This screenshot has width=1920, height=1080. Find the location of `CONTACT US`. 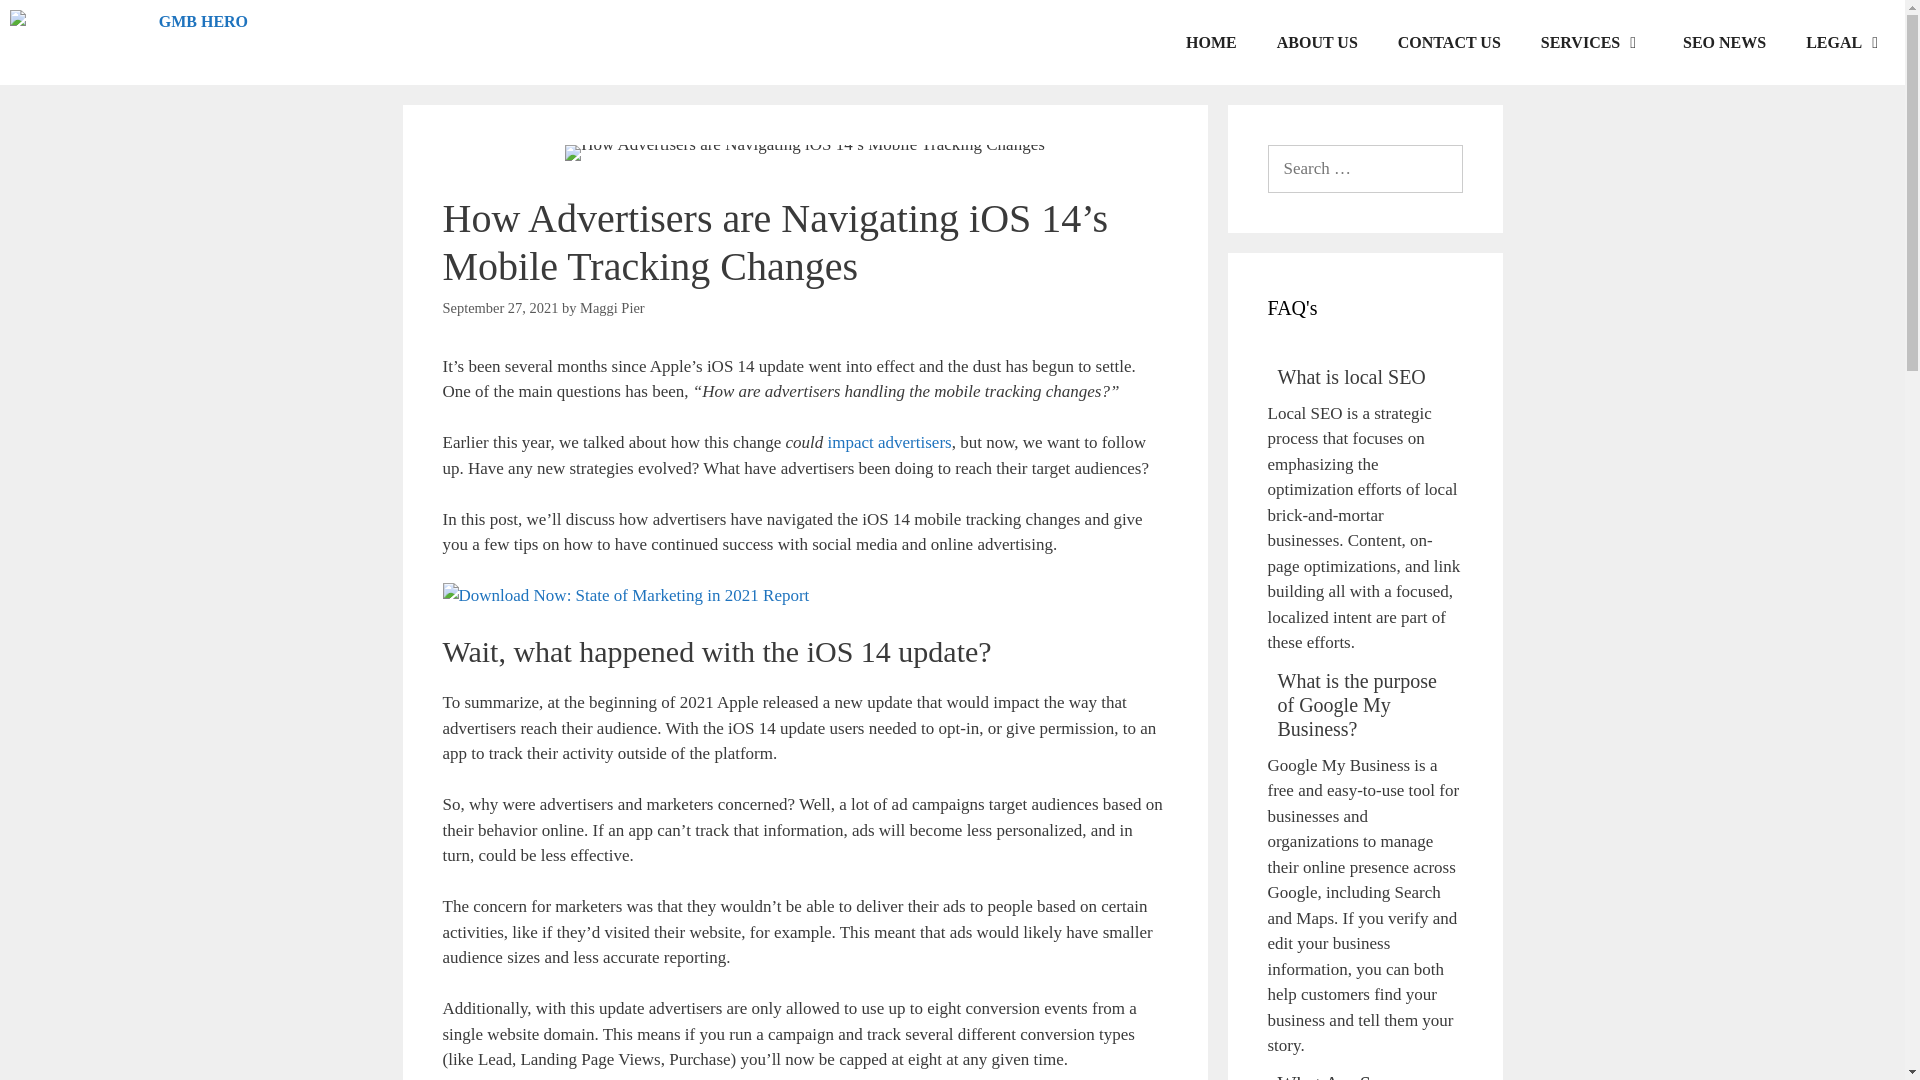

CONTACT US is located at coordinates (1449, 42).